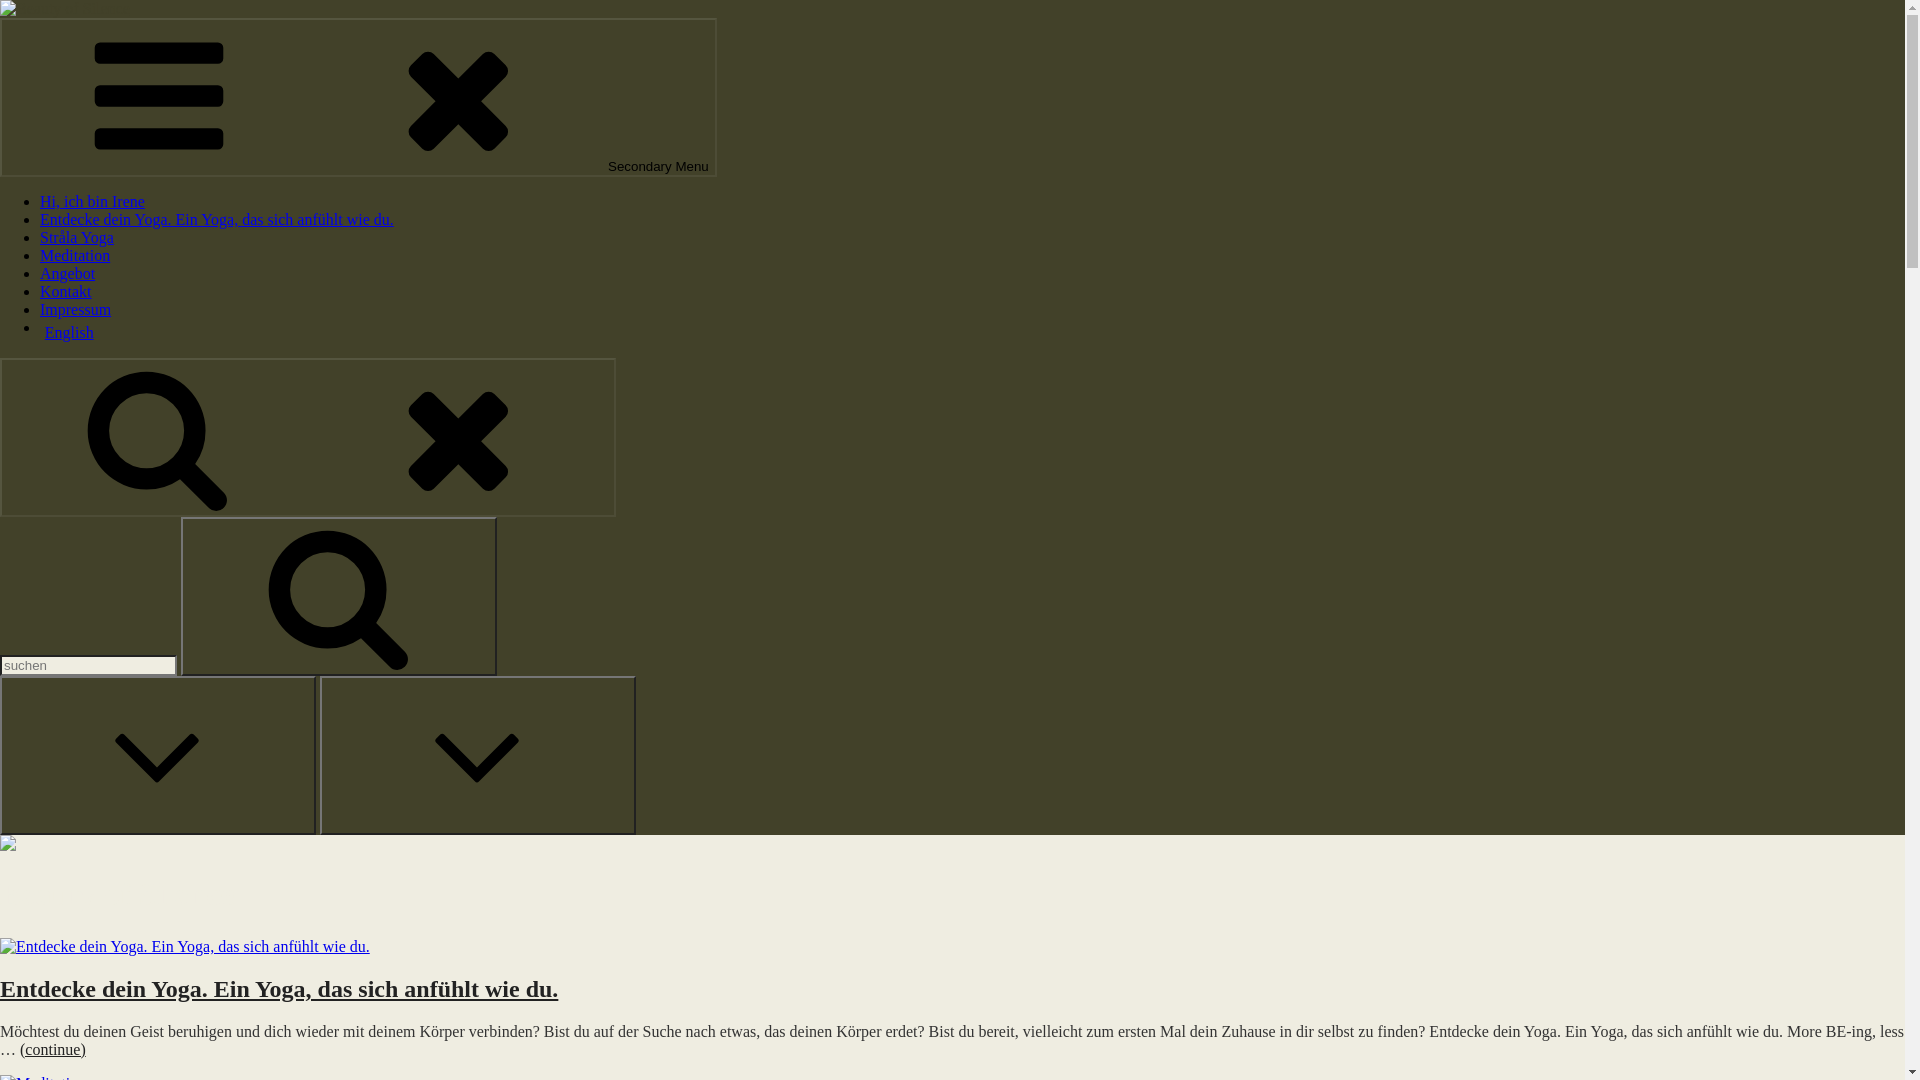  Describe the element at coordinates (66, 292) in the screenshot. I see `Kontakt` at that location.